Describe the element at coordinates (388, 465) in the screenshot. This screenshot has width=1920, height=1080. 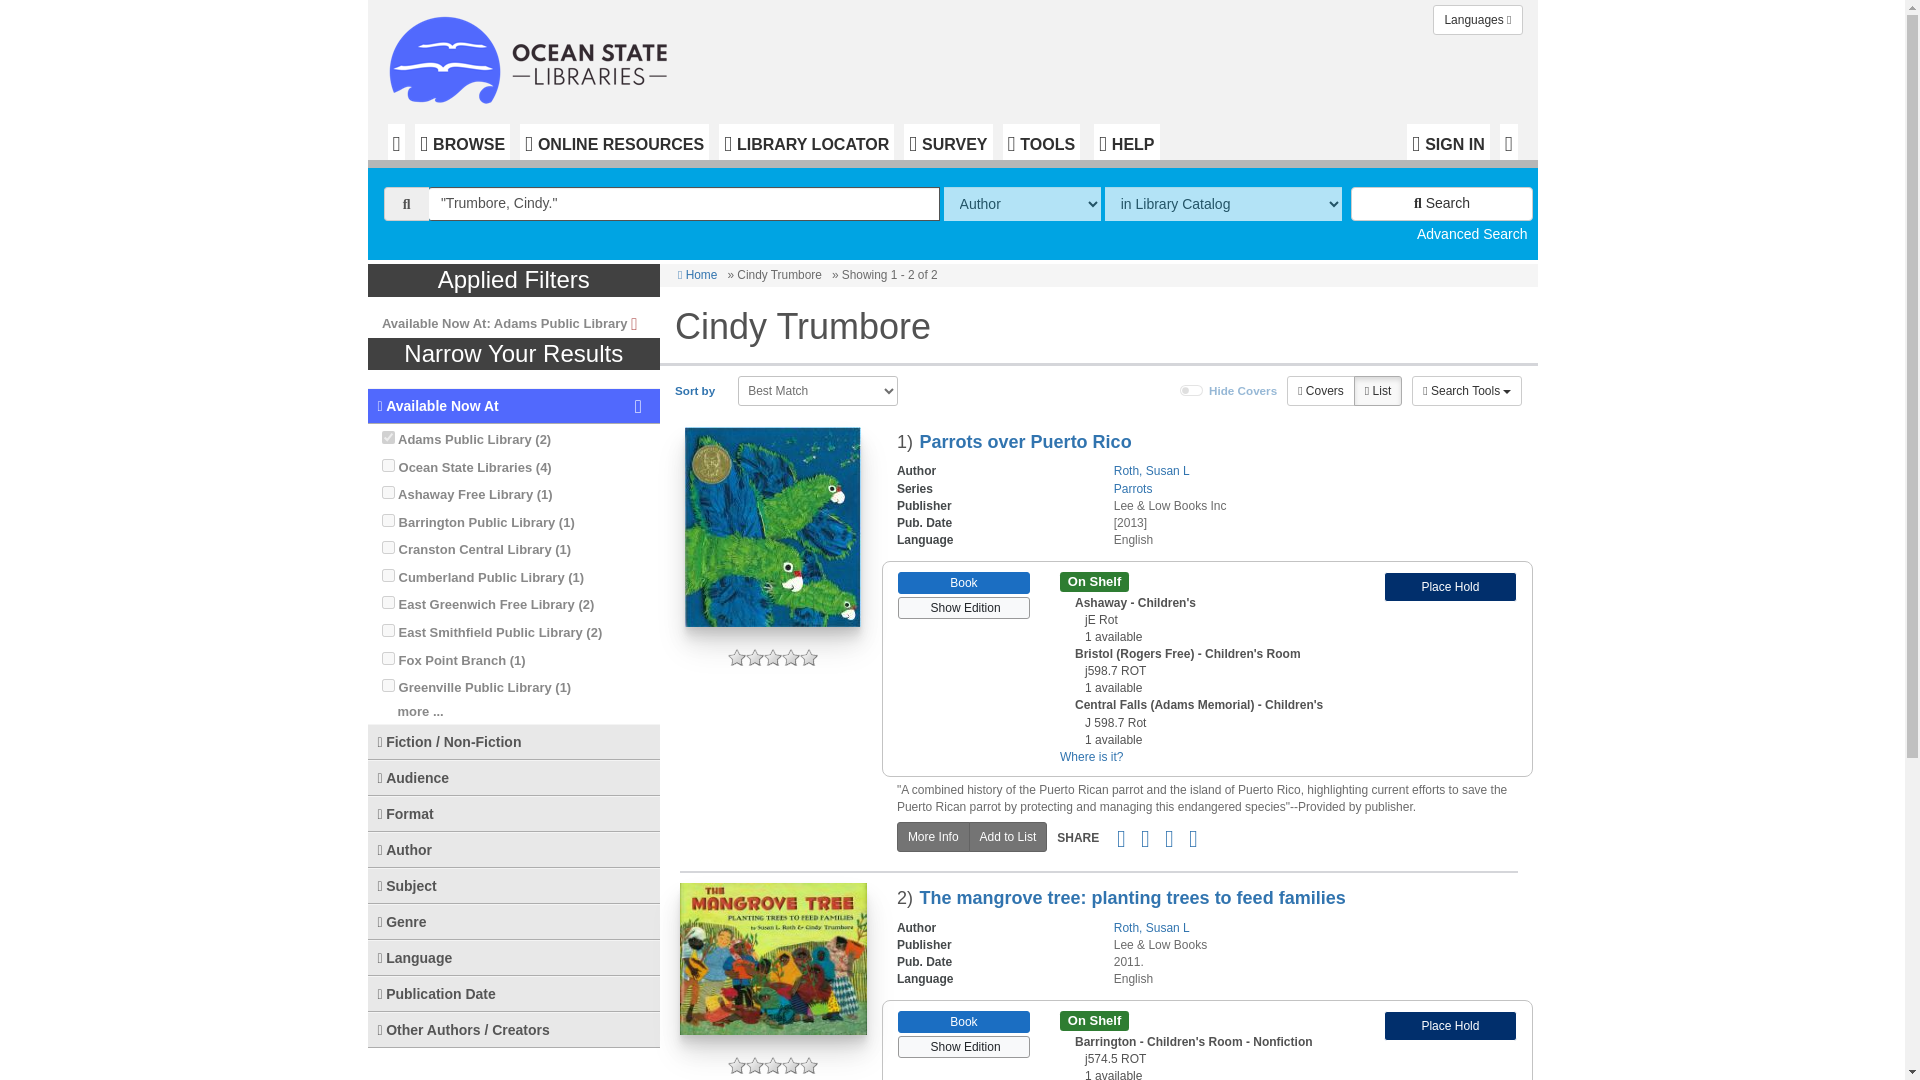
I see `on` at that location.